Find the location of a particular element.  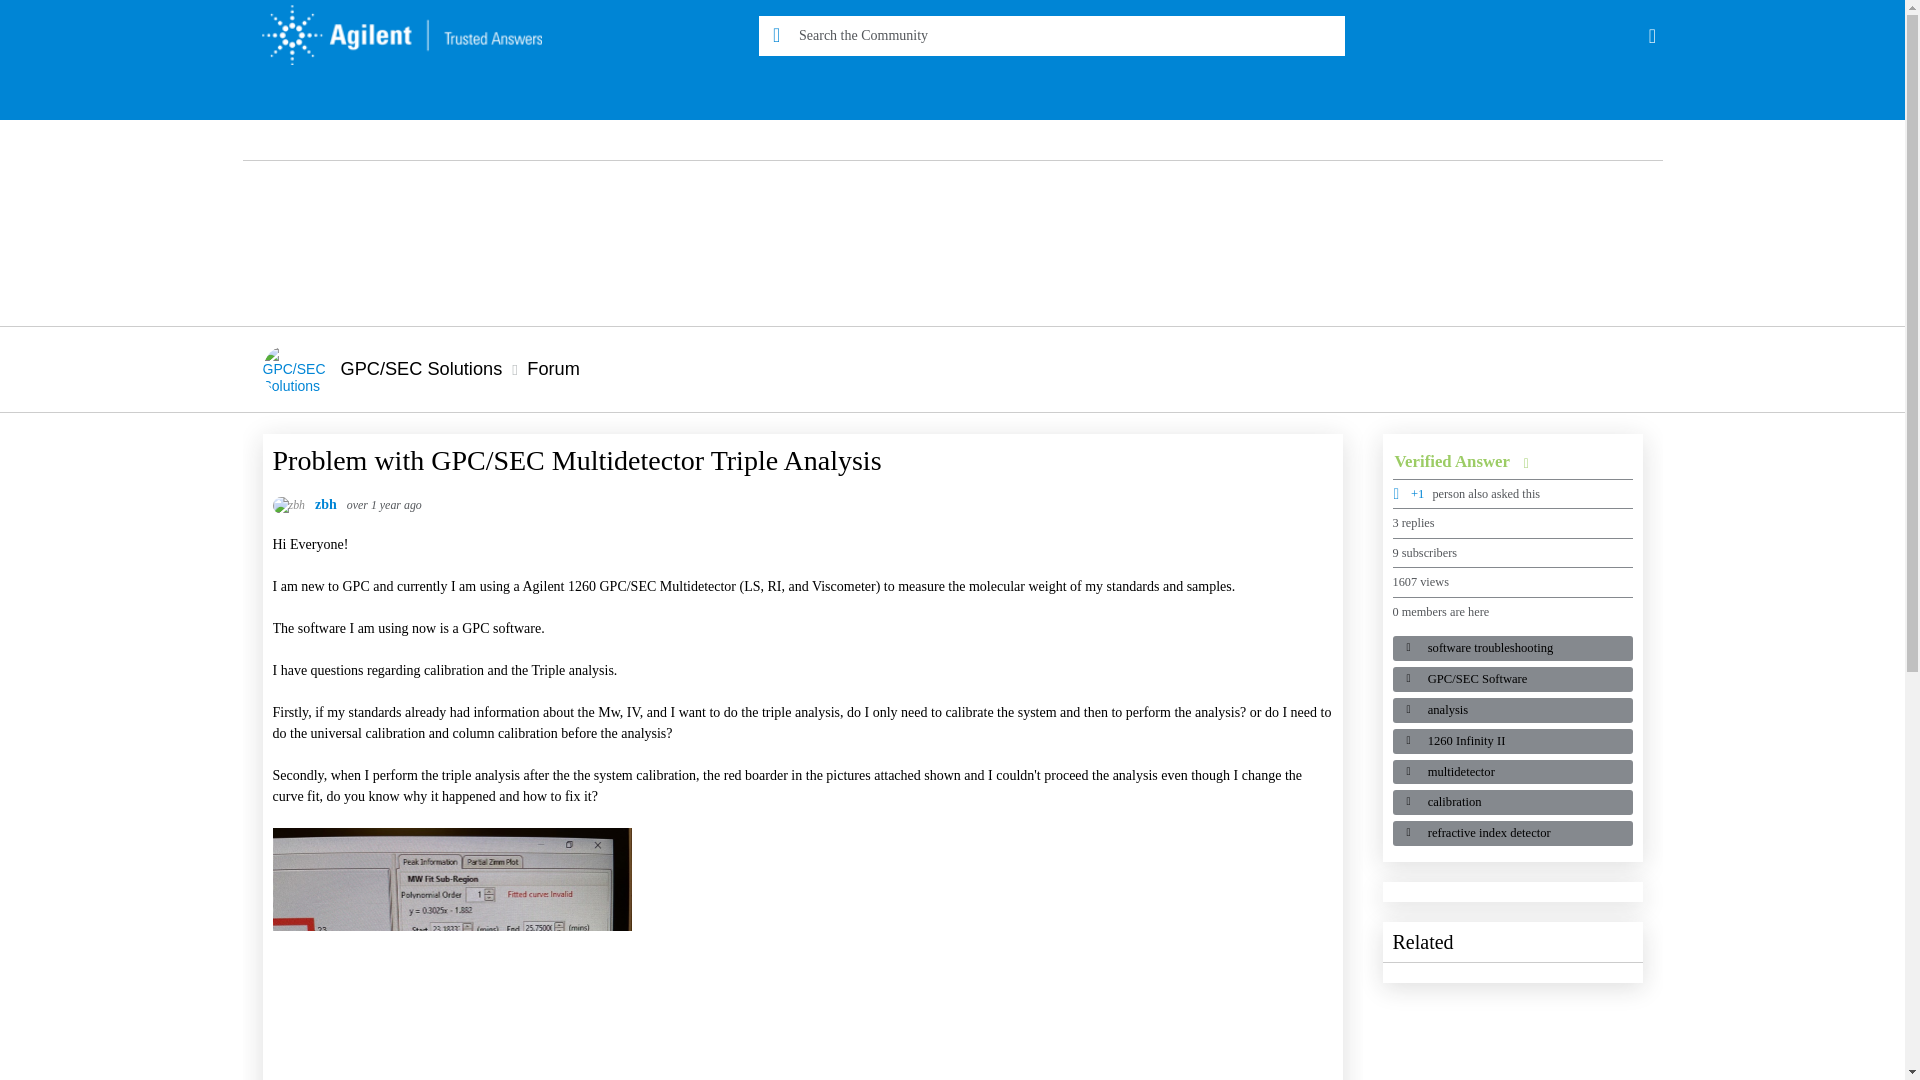

Join or sign in is located at coordinates (1652, 36).